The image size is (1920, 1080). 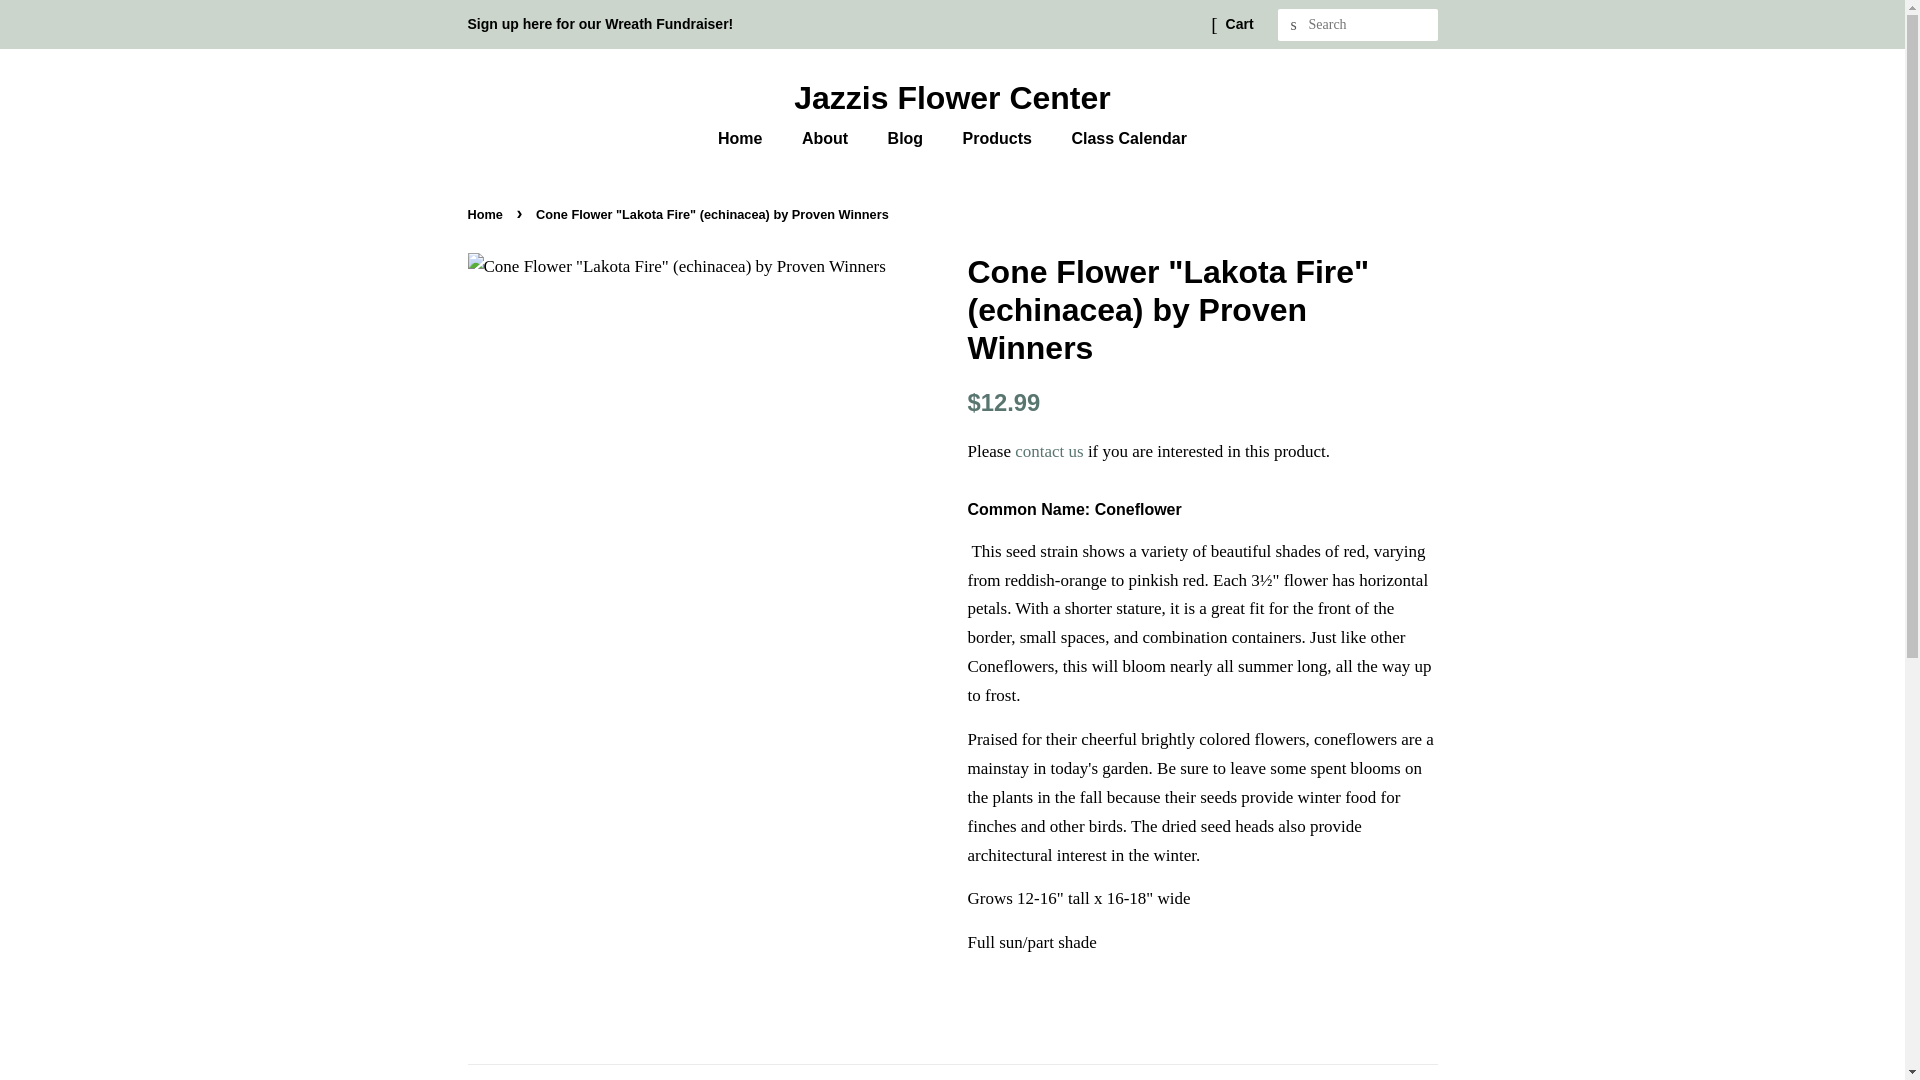 What do you see at coordinates (1121, 138) in the screenshot?
I see `Class Calendar` at bounding box center [1121, 138].